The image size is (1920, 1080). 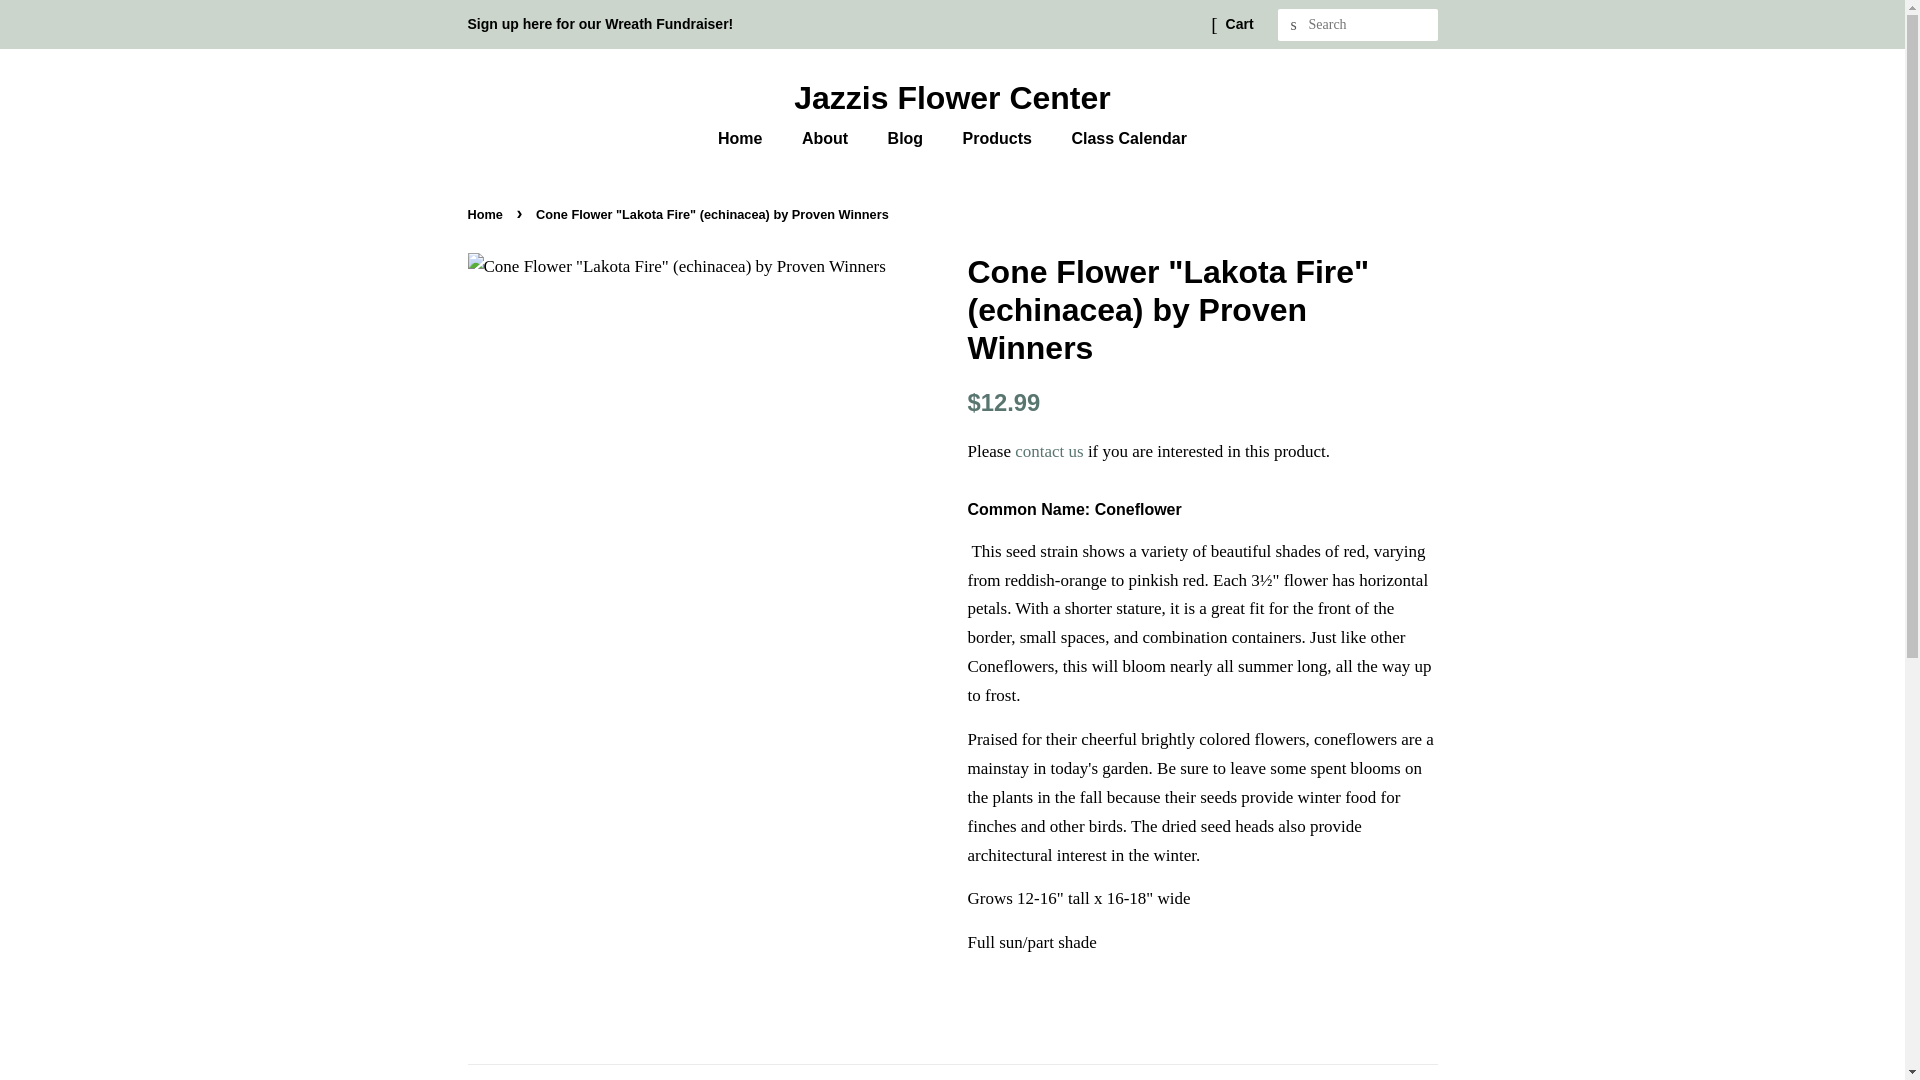 What do you see at coordinates (1121, 138) in the screenshot?
I see `Class Calendar` at bounding box center [1121, 138].